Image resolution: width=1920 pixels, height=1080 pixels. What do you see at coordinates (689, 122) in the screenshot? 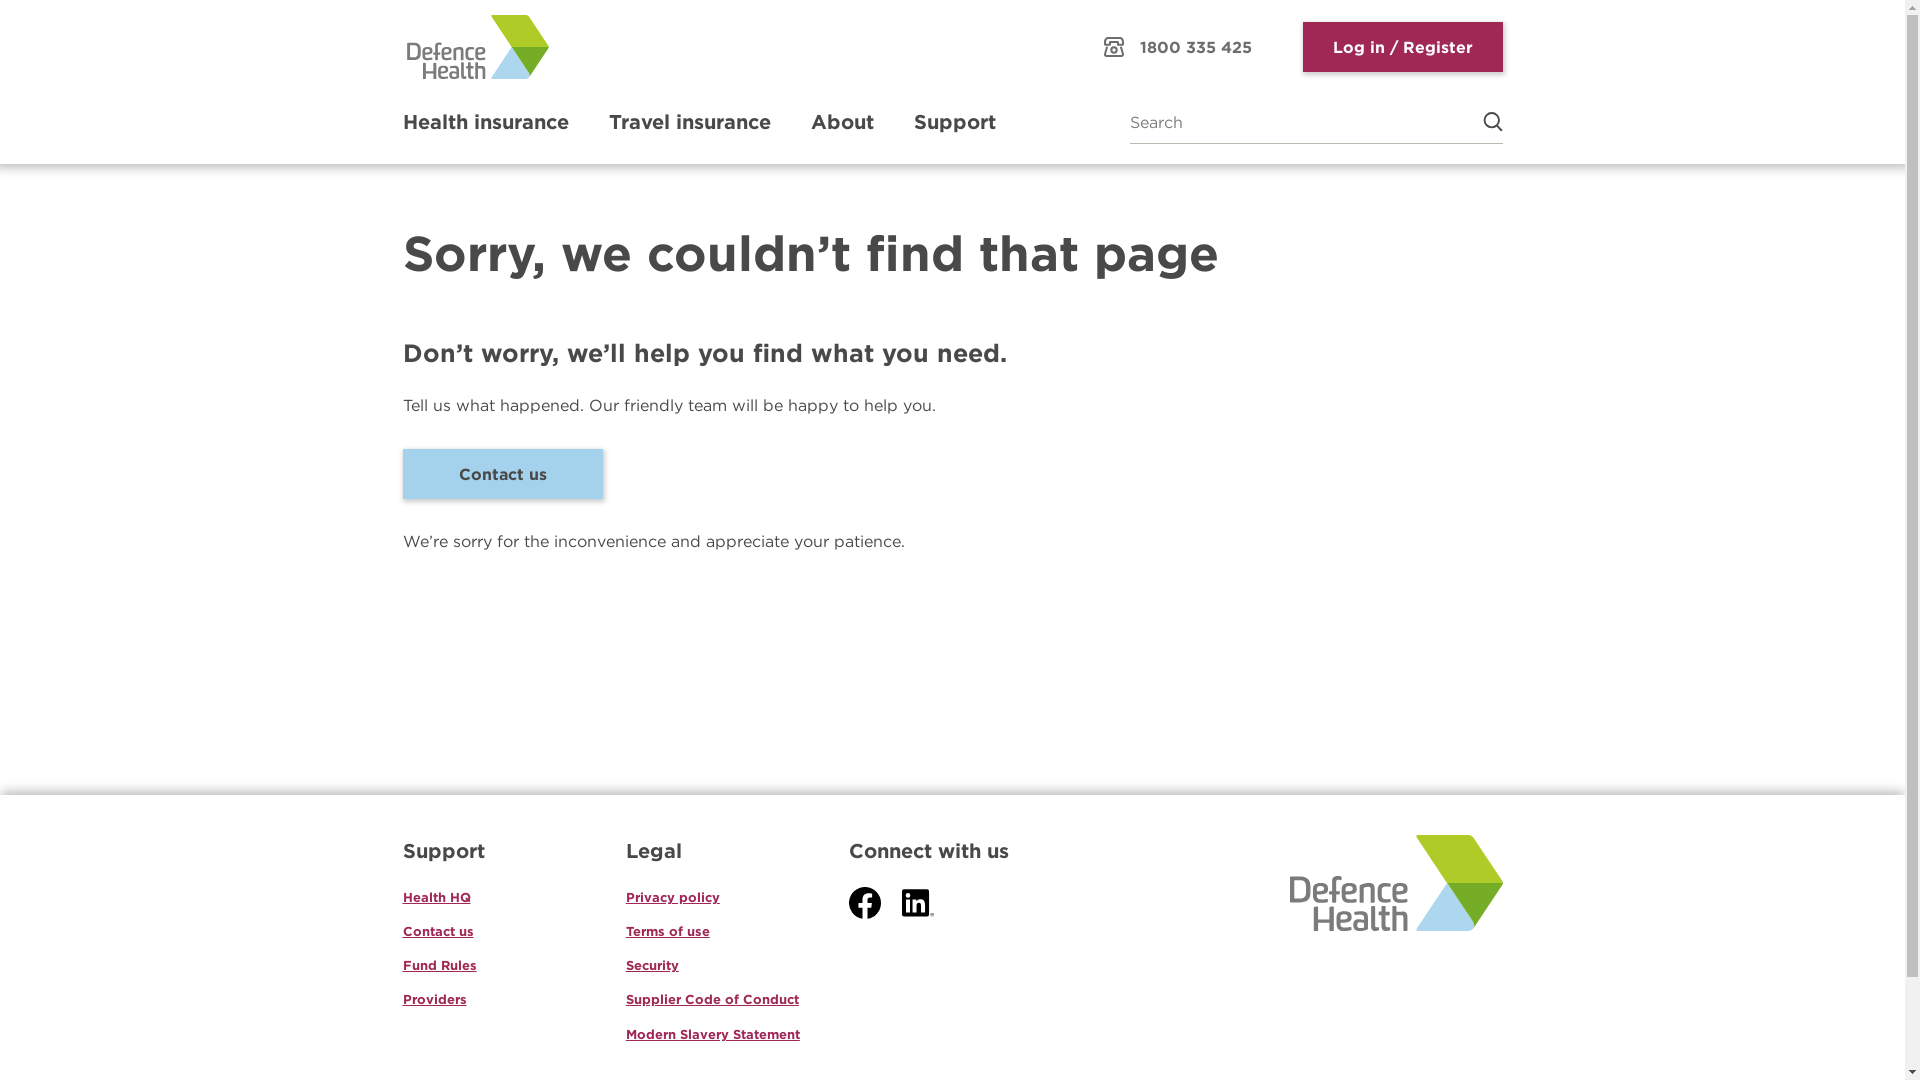
I see `Travel insurance` at bounding box center [689, 122].